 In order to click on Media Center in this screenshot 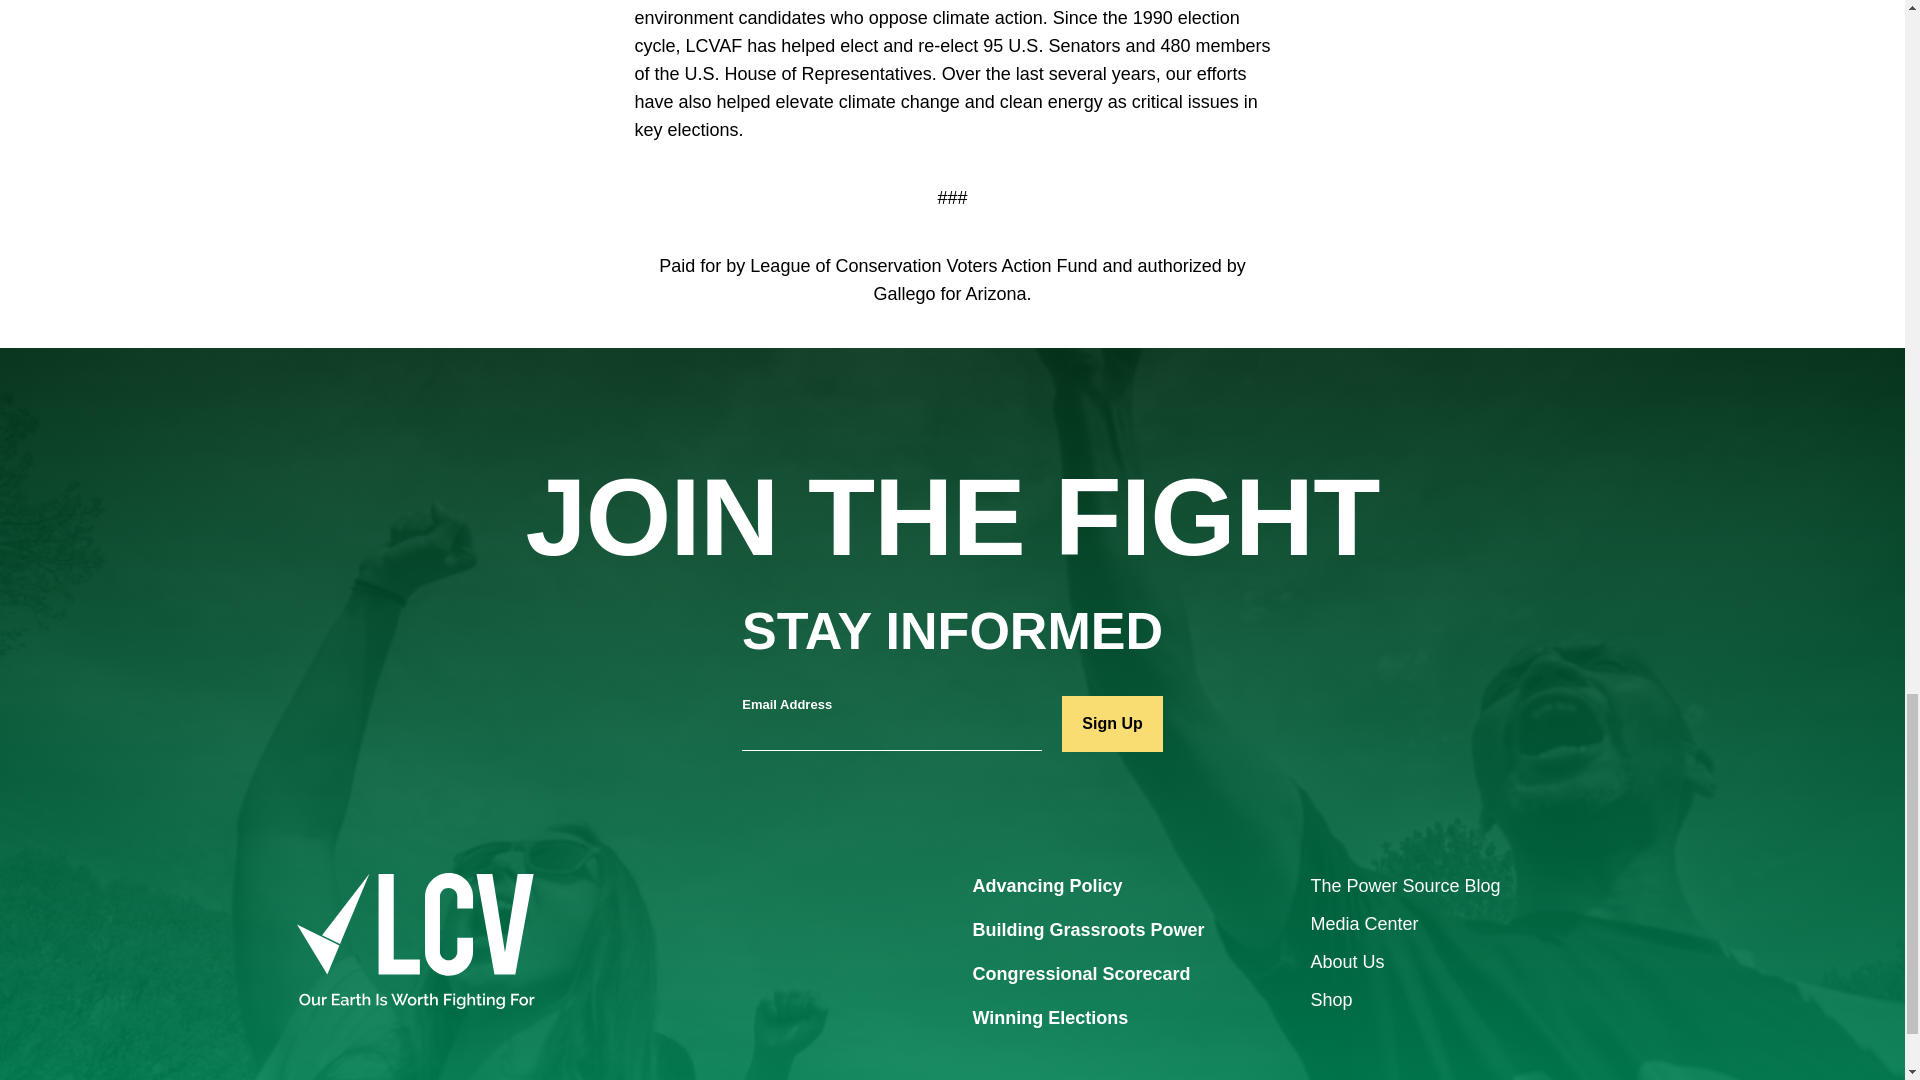, I will do `click(1364, 924)`.